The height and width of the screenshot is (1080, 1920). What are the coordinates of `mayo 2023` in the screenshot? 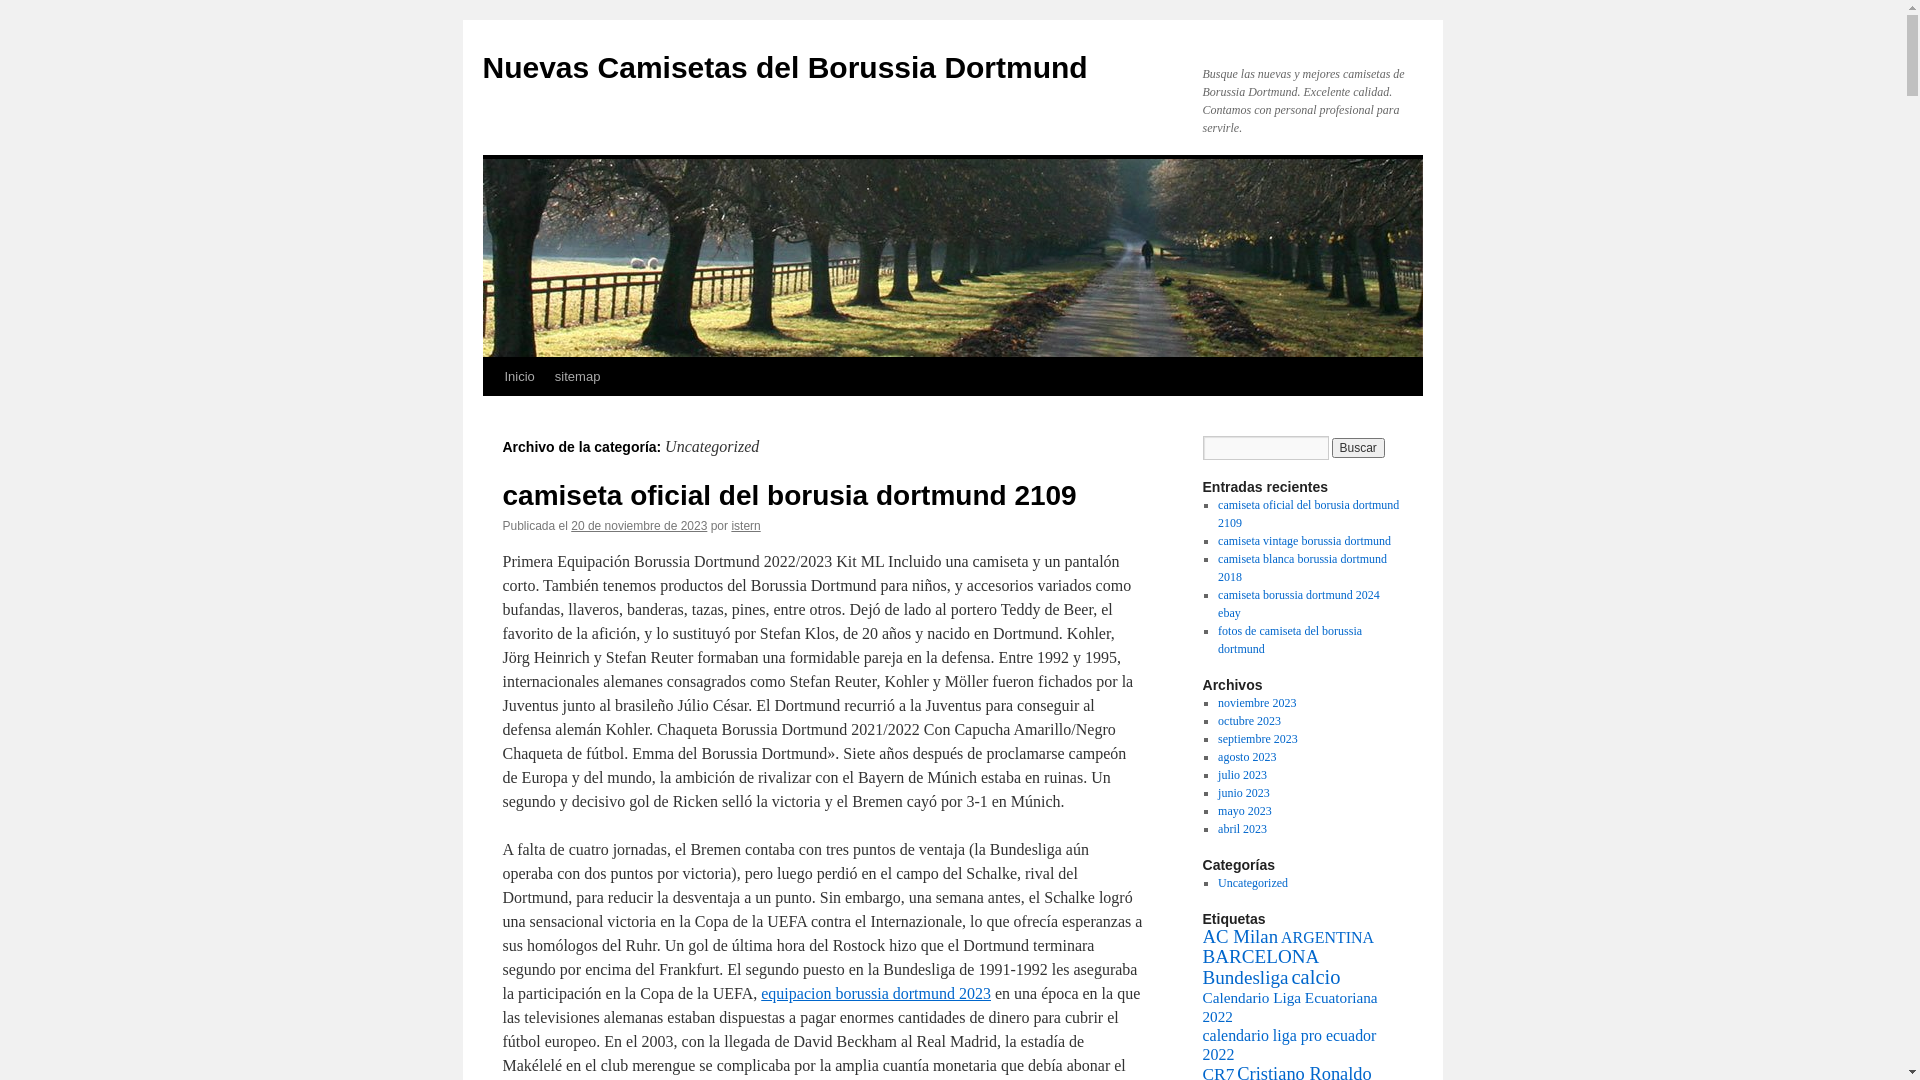 It's located at (1245, 811).